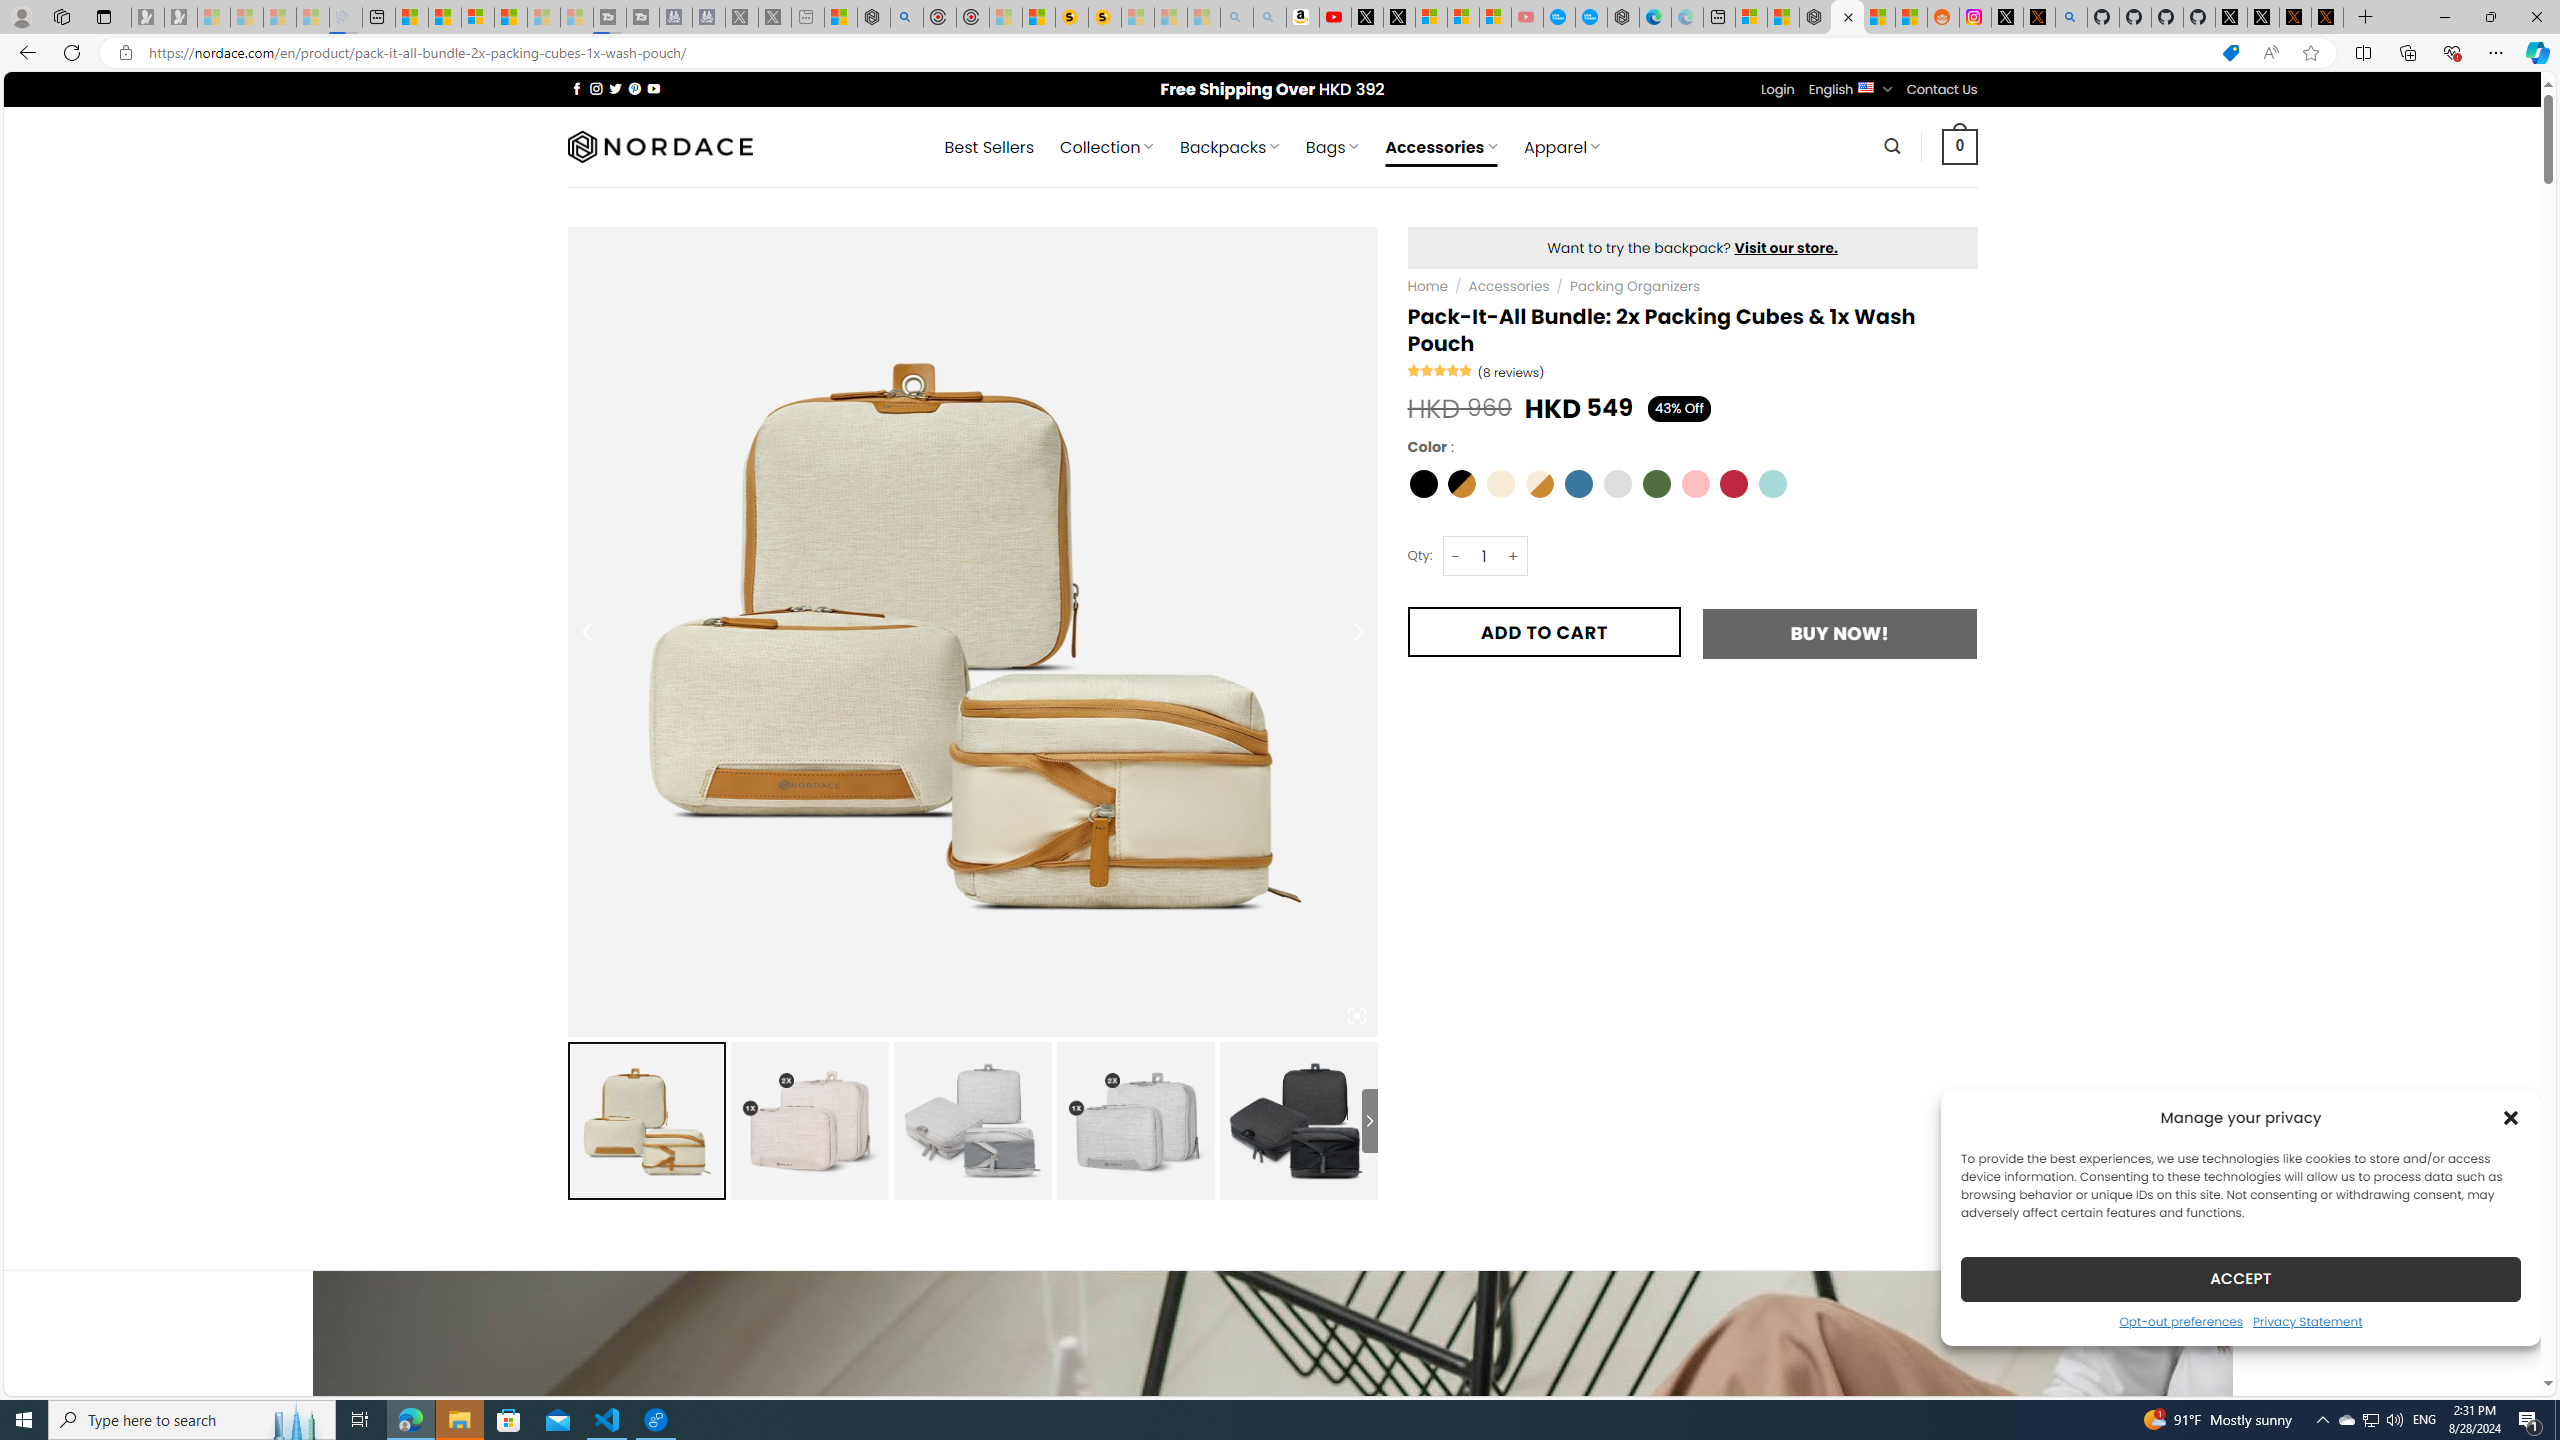 This screenshot has width=2560, height=1440. What do you see at coordinates (1560, 17) in the screenshot?
I see `Opinion: Op-Ed and Commentary - USA TODAY` at bounding box center [1560, 17].